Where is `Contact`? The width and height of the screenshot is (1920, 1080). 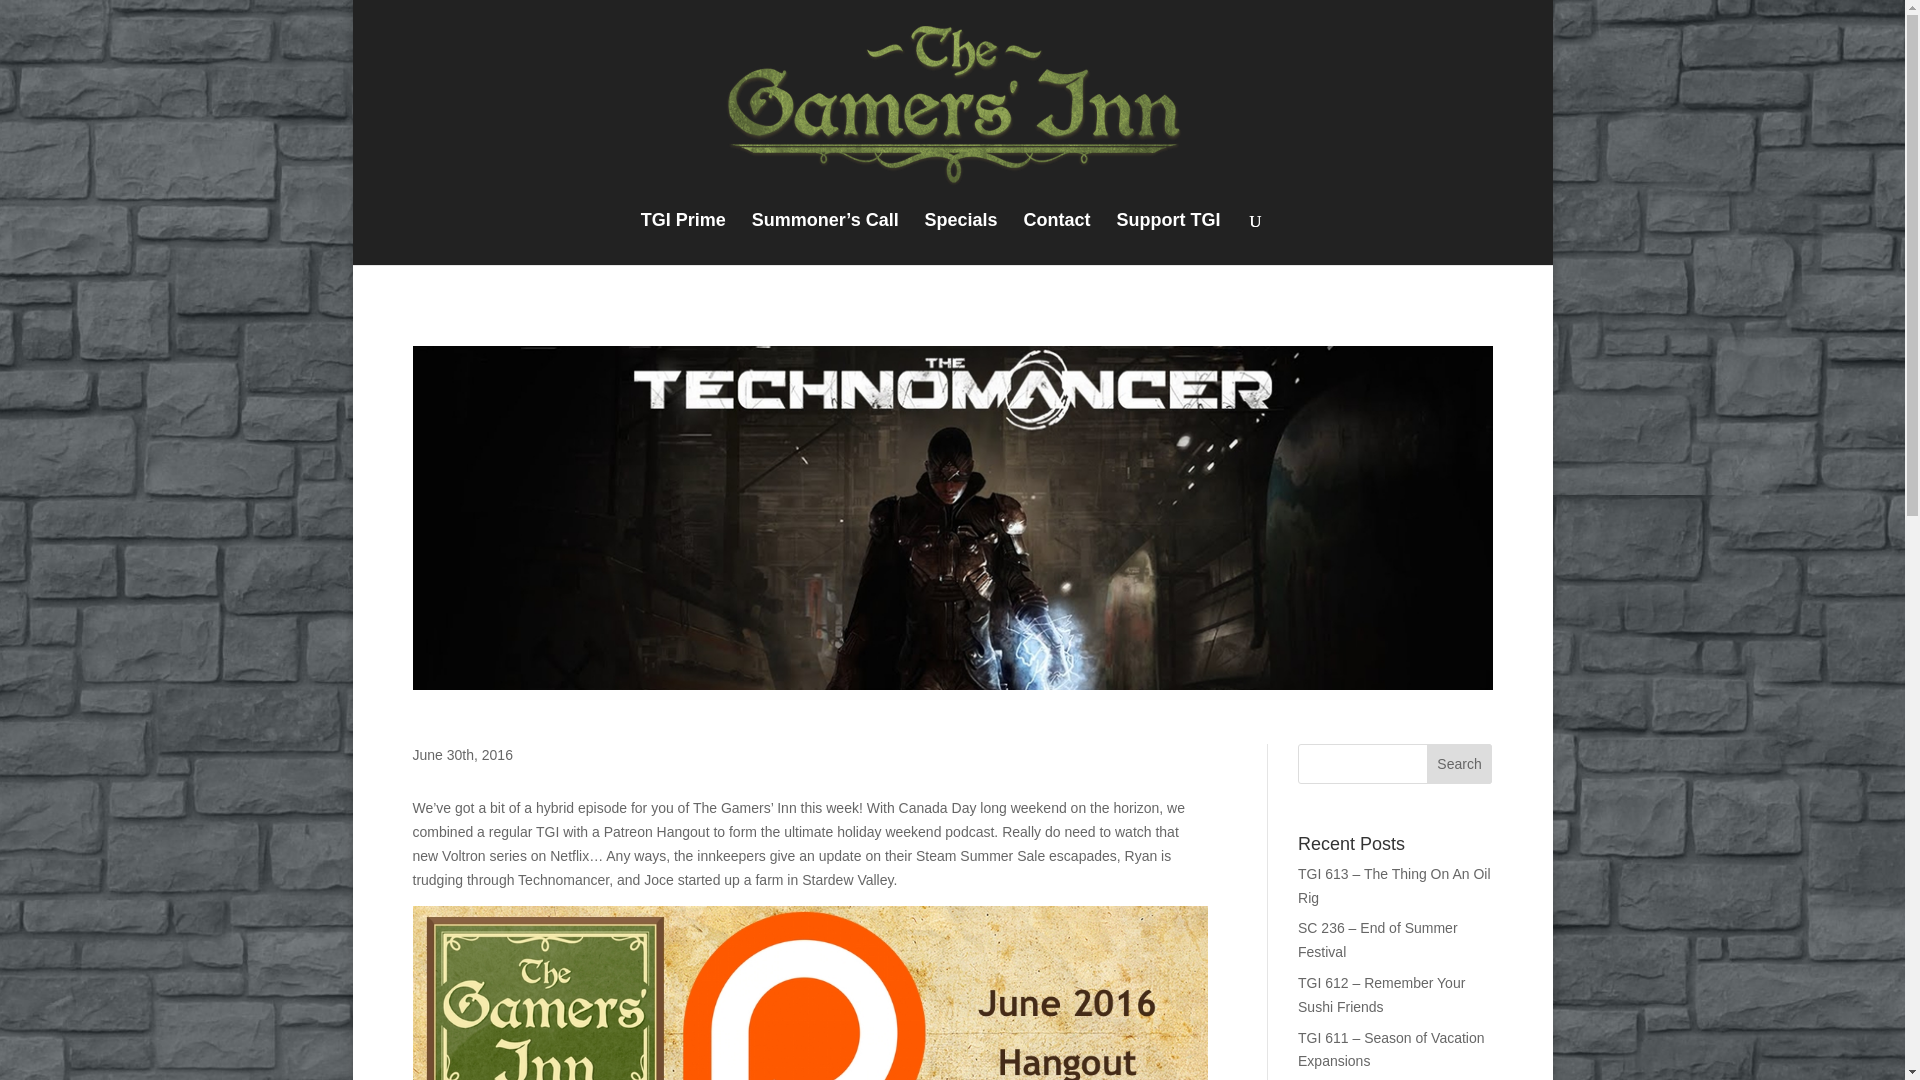
Contact is located at coordinates (1056, 238).